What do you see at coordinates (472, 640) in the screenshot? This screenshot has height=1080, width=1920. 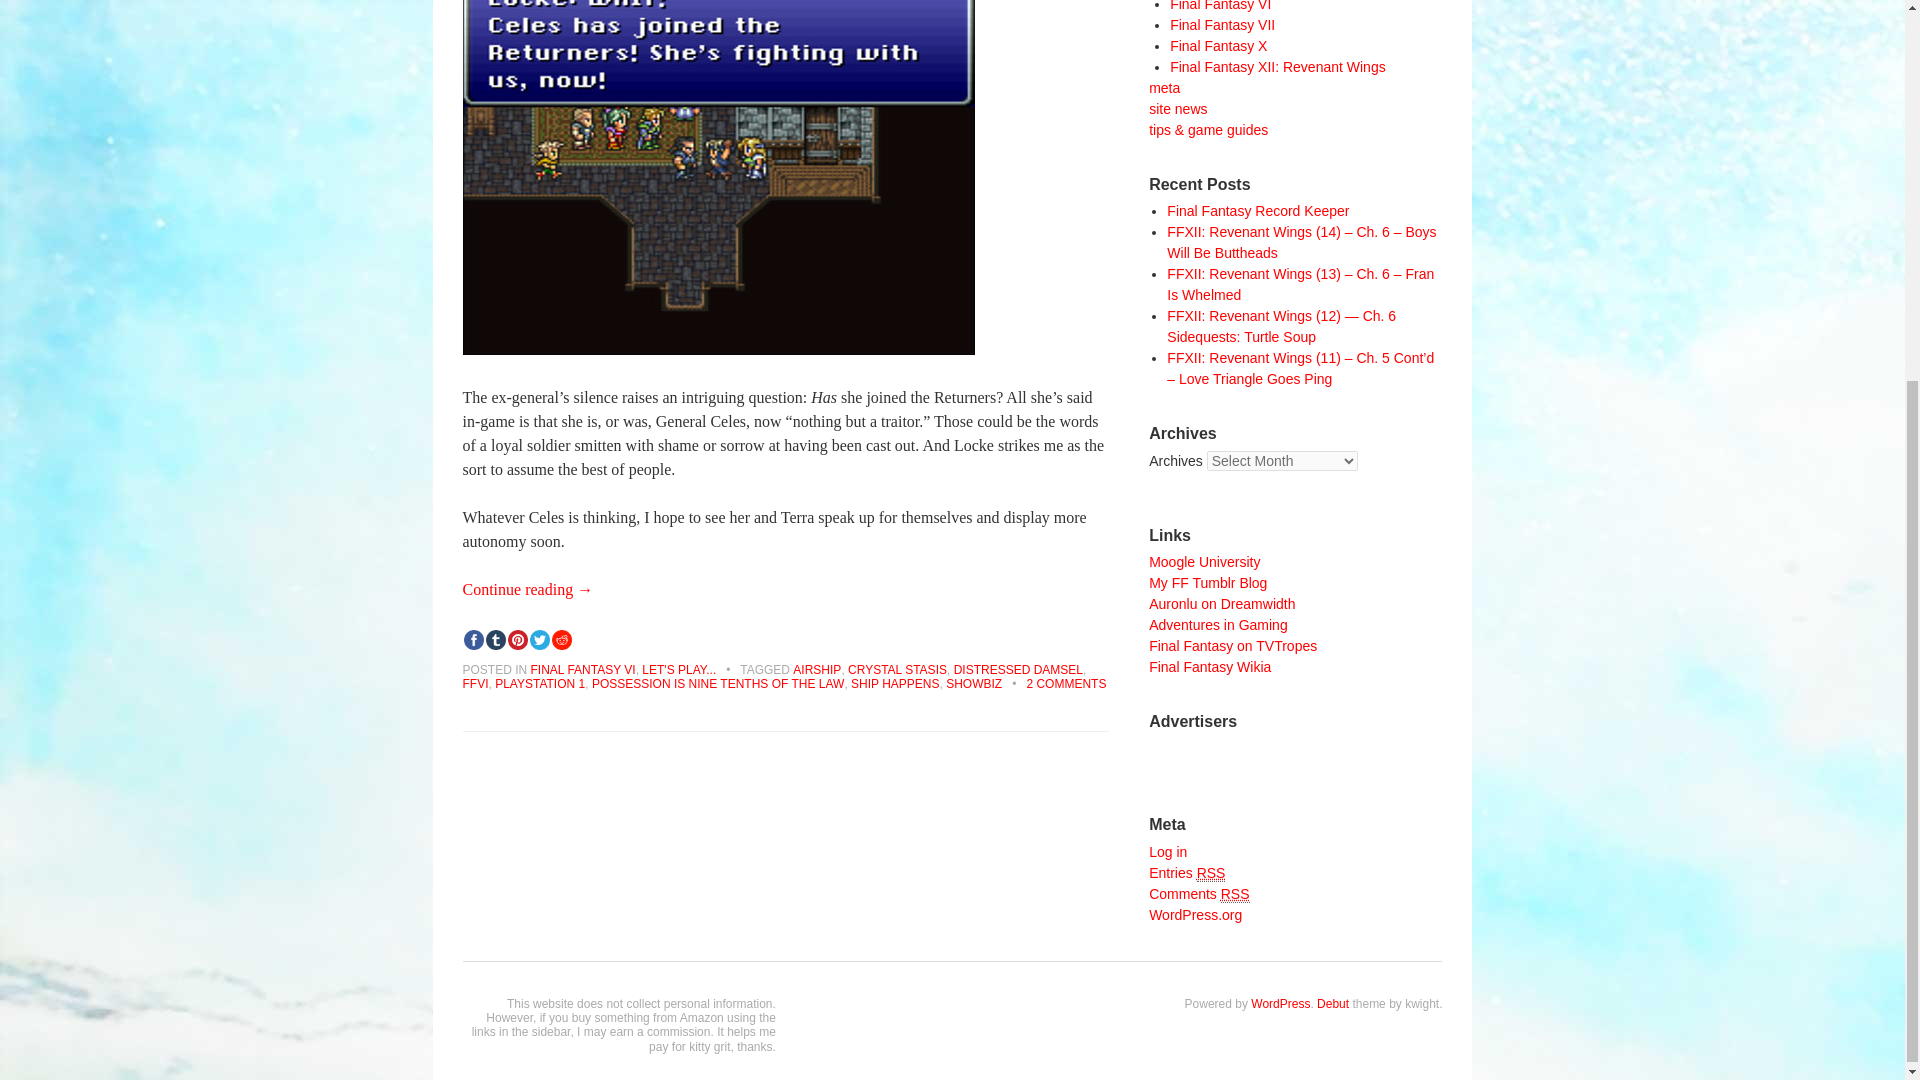 I see `Facebook` at bounding box center [472, 640].